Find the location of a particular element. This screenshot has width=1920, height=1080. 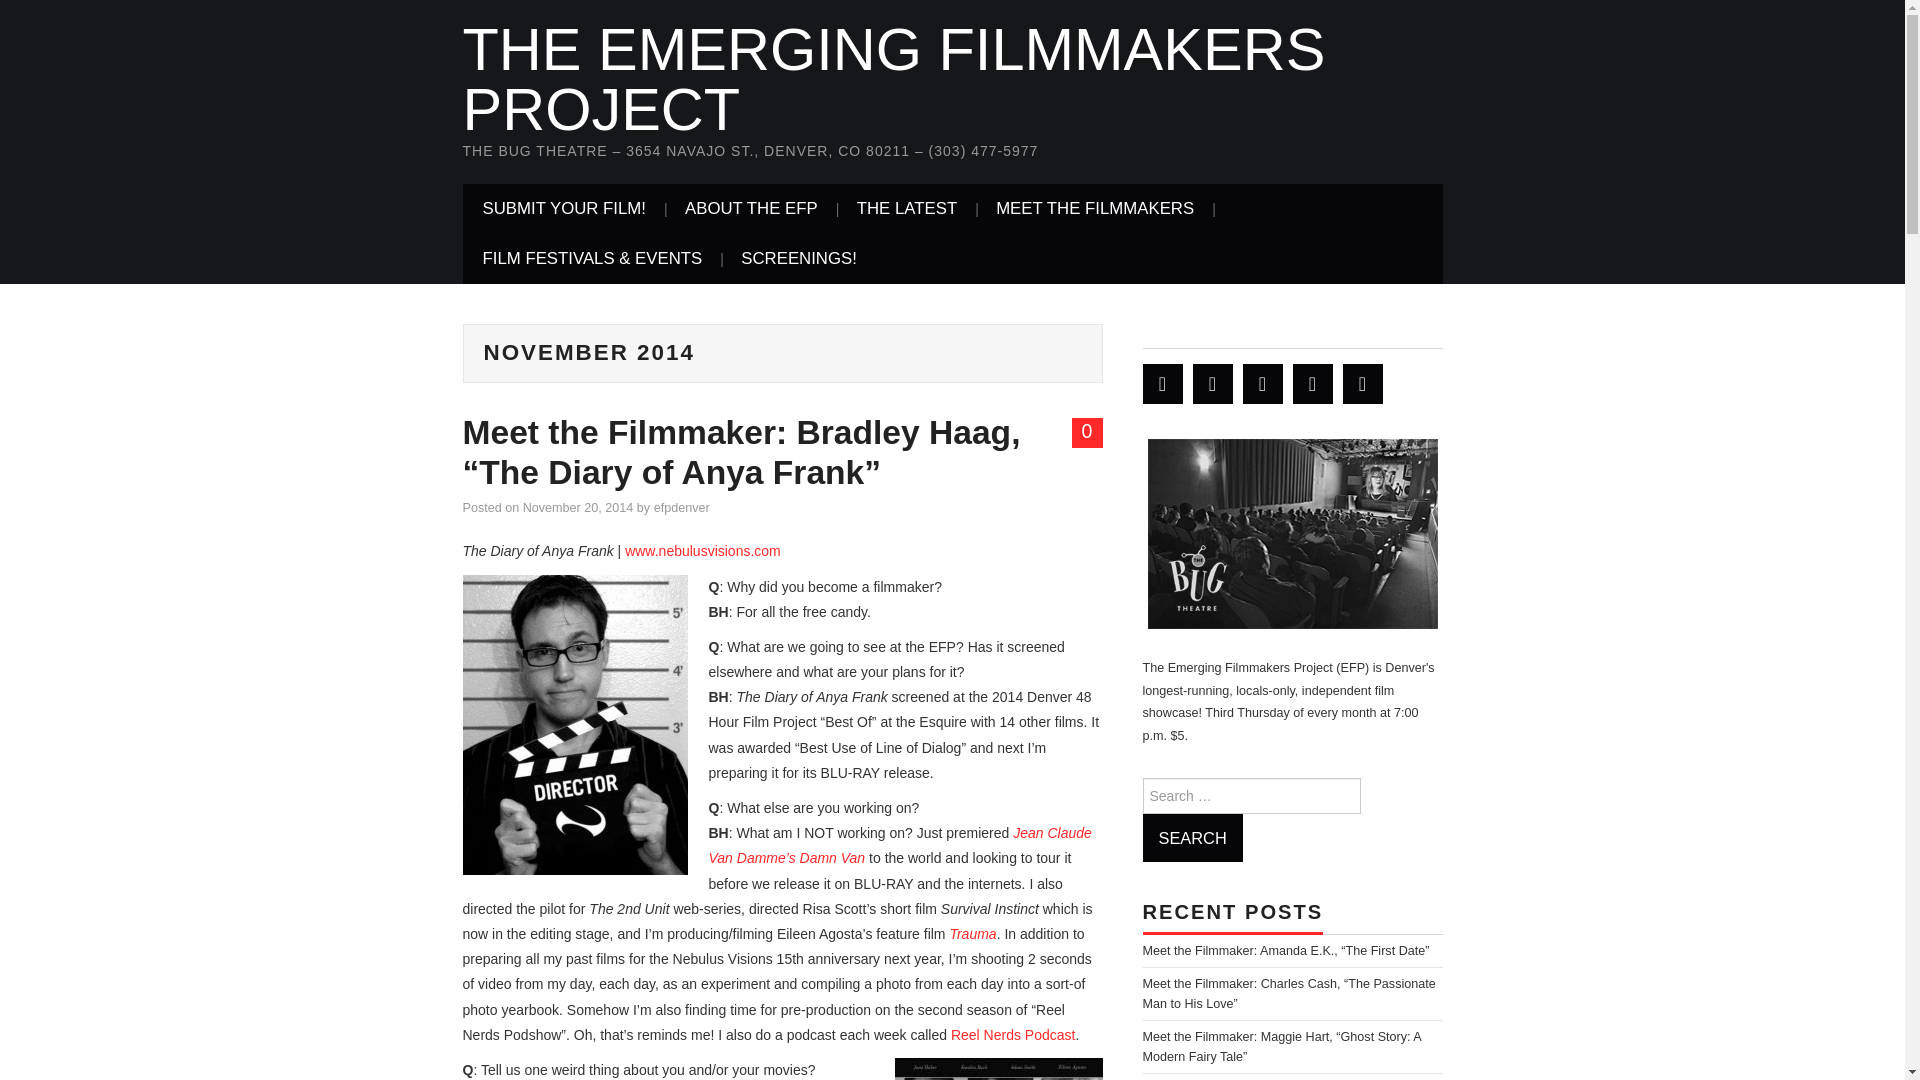

THE LATEST is located at coordinates (907, 208).